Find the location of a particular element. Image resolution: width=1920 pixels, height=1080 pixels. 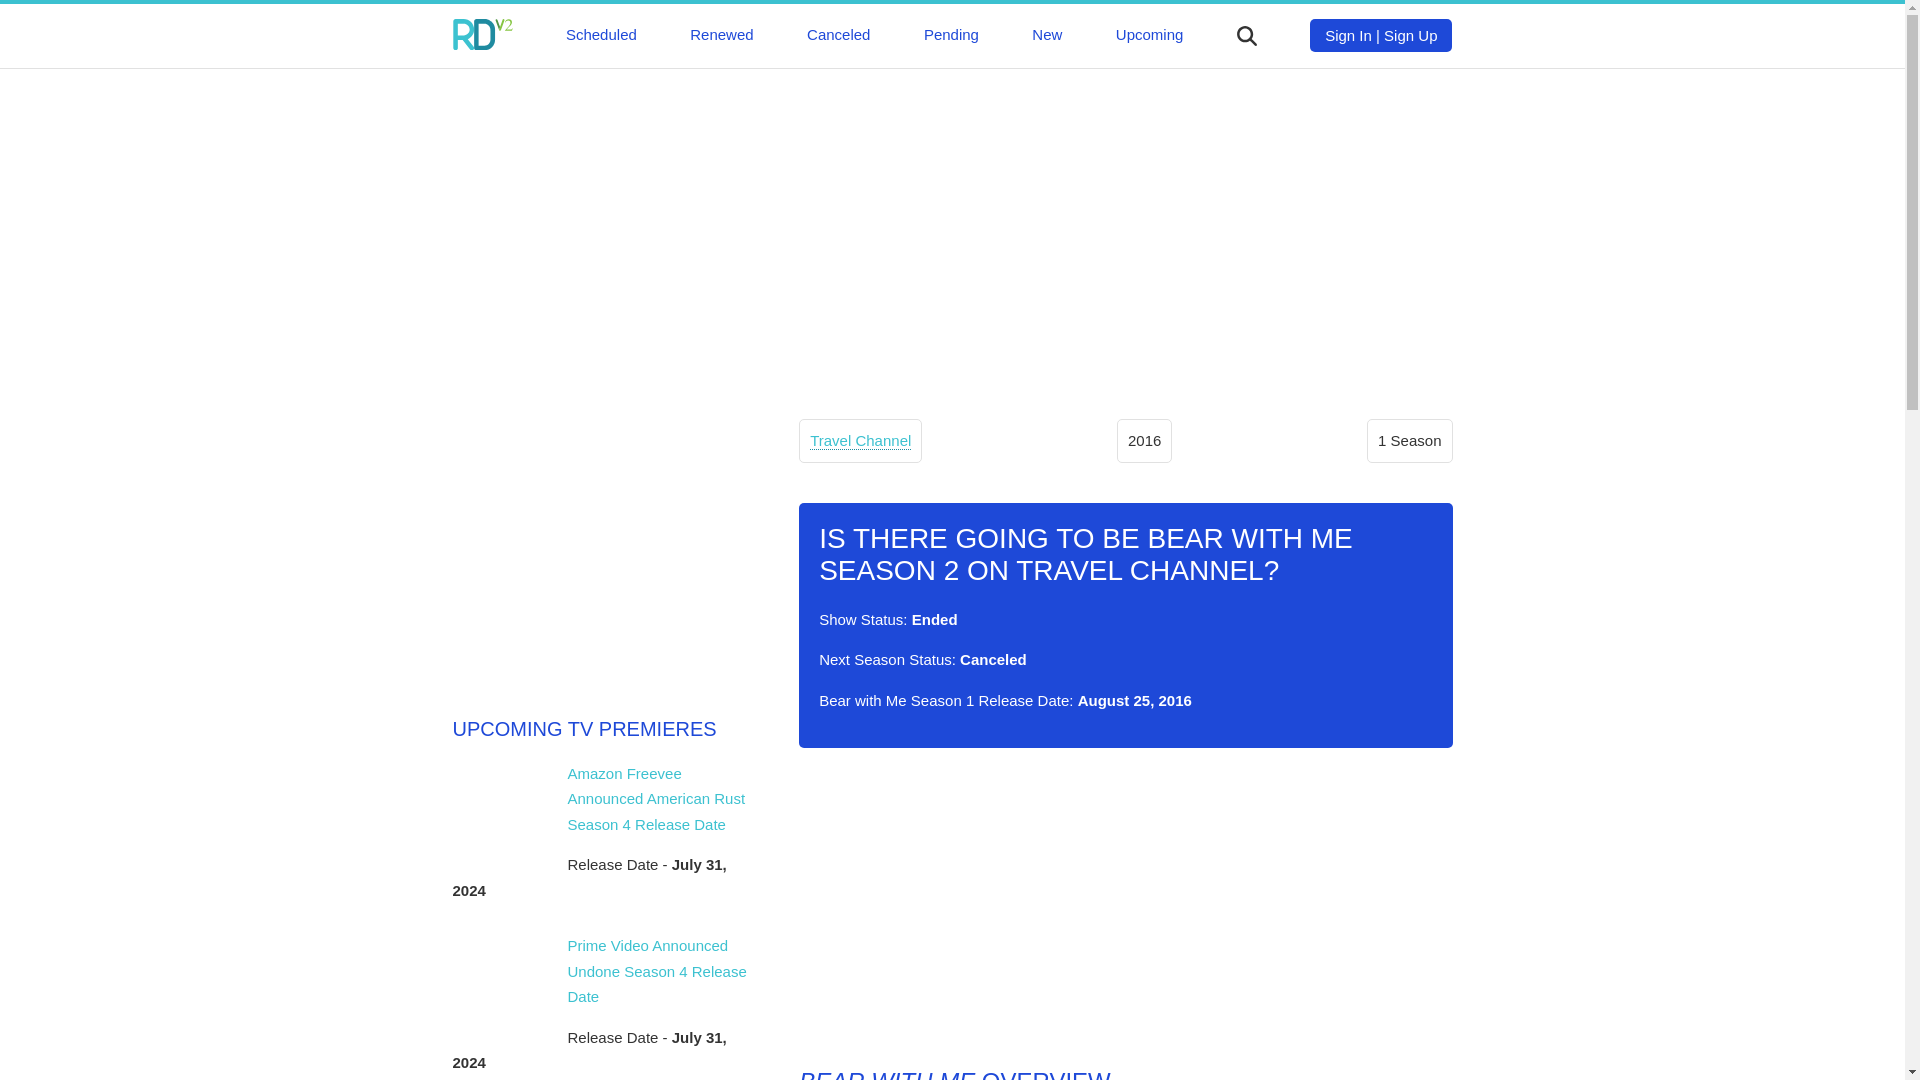

Canceled is located at coordinates (838, 34).